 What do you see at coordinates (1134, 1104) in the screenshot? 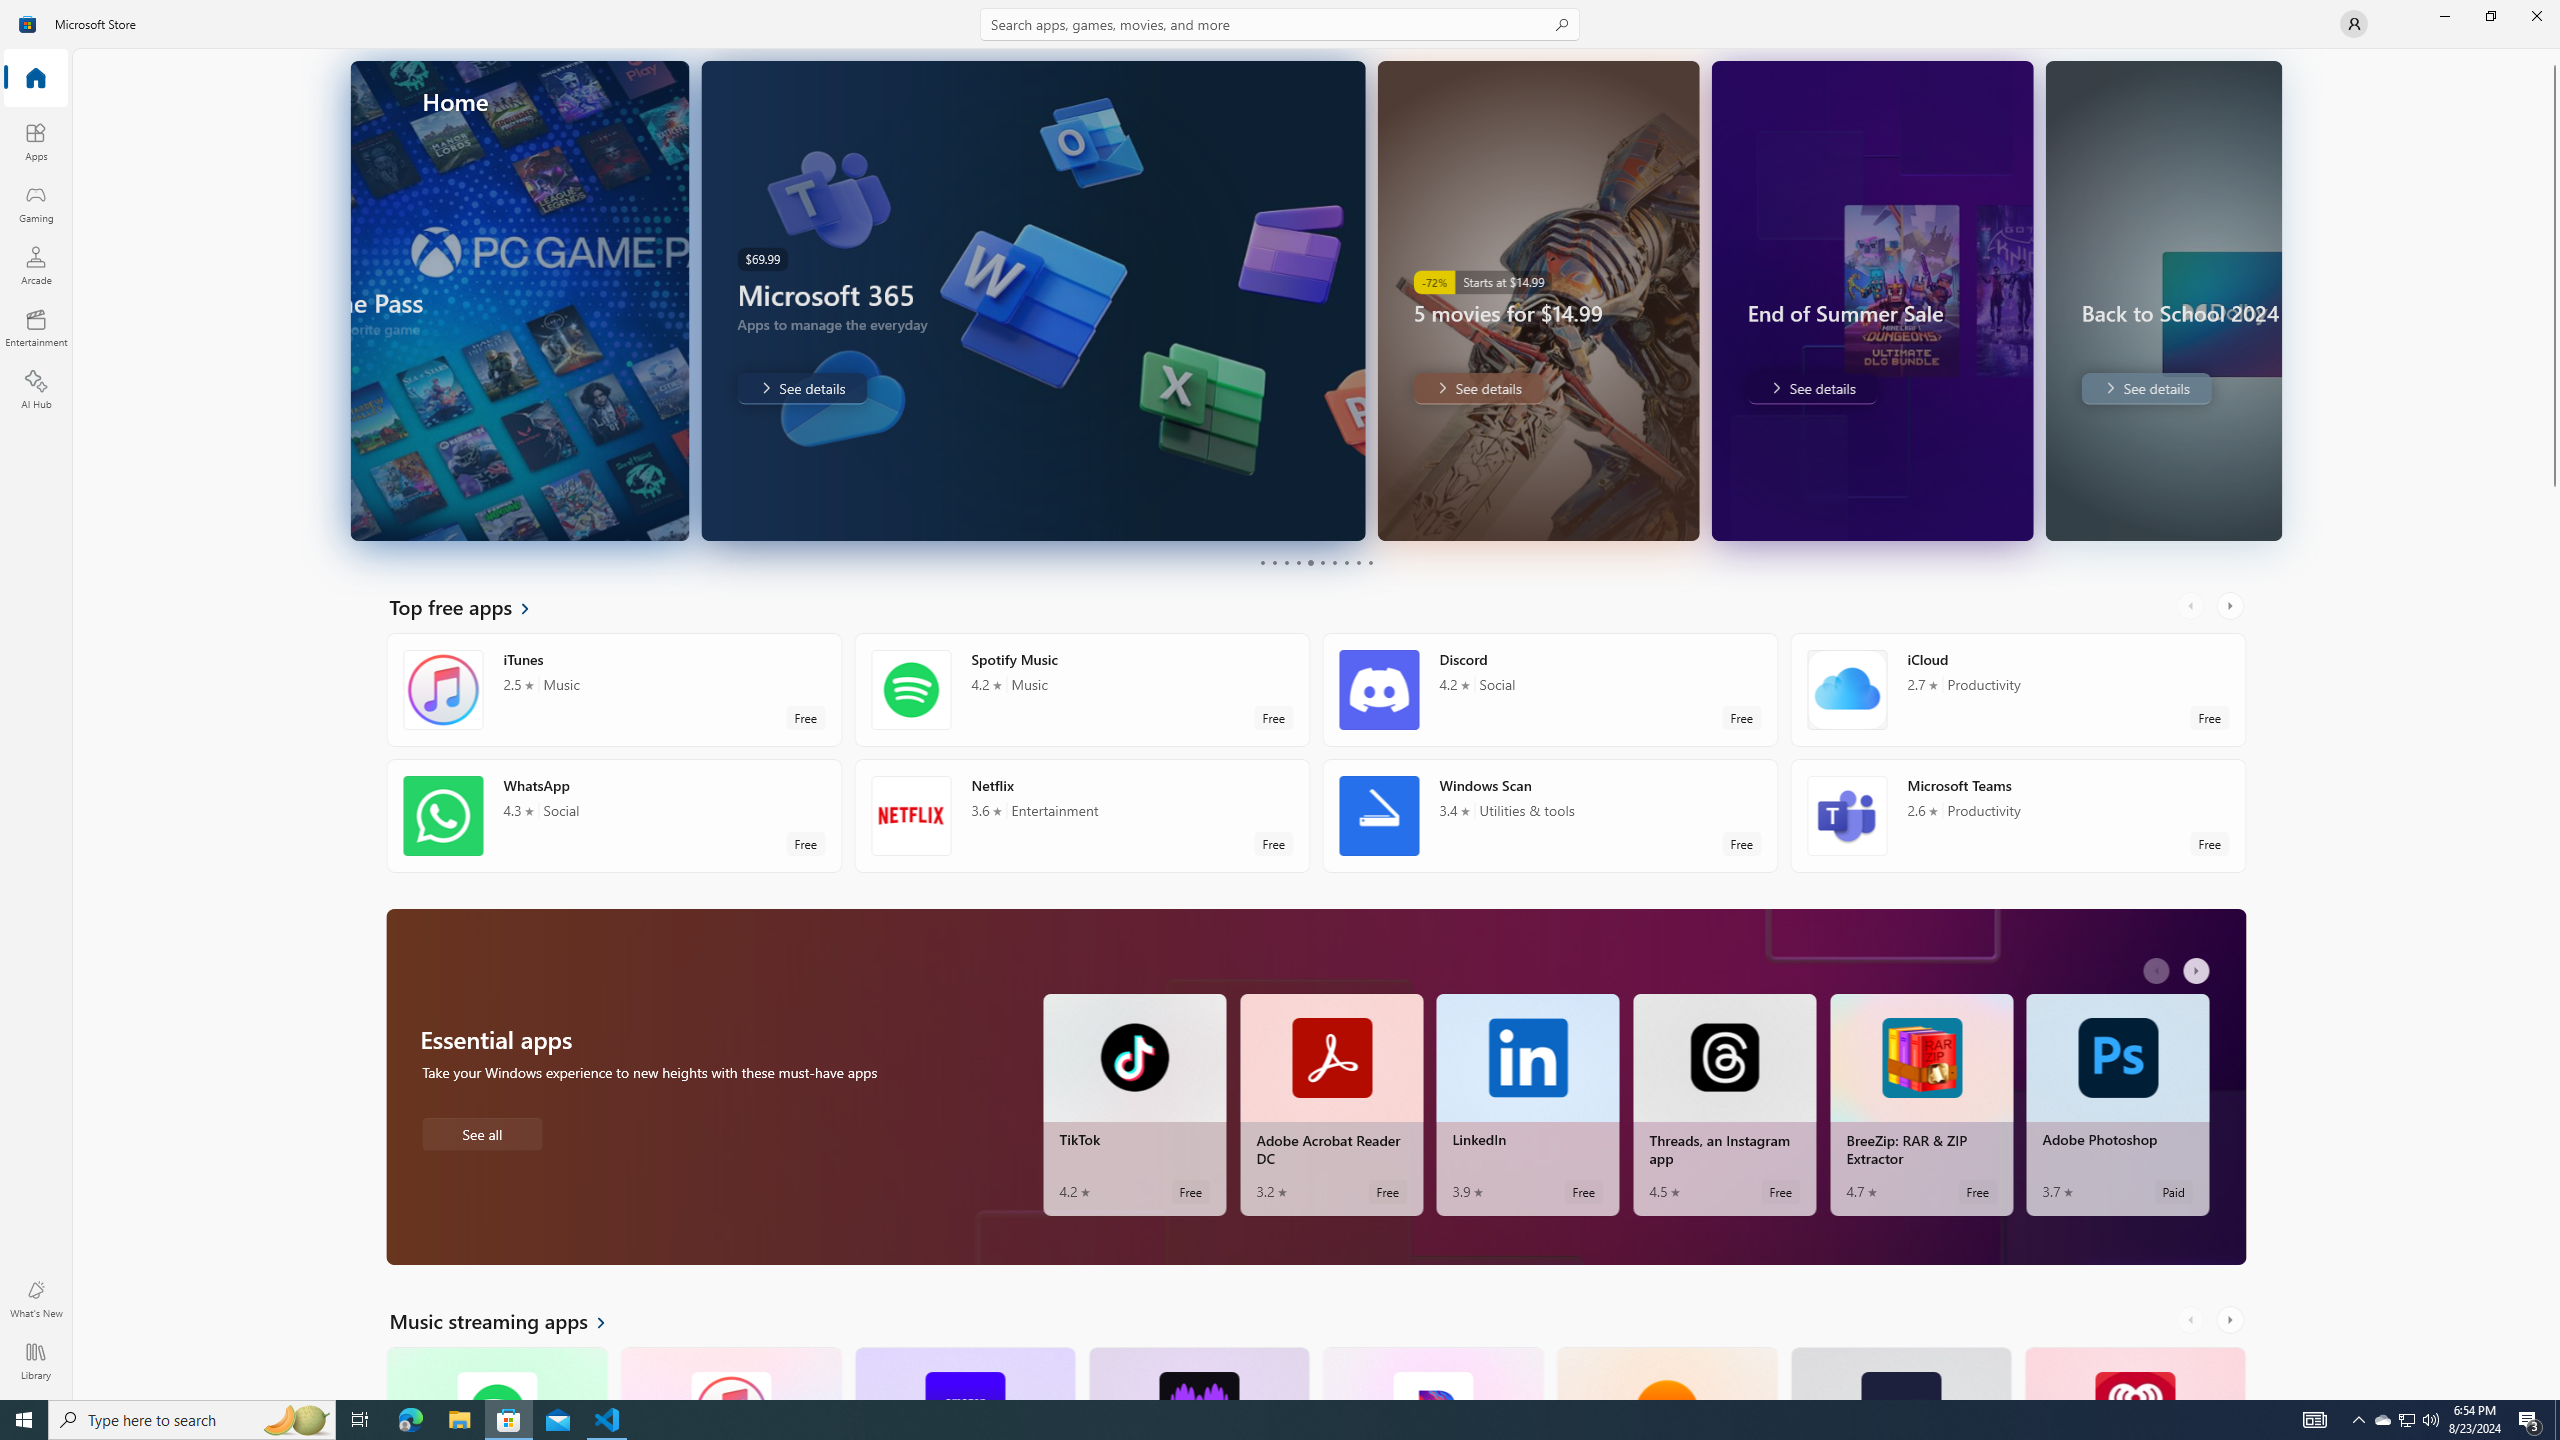
I see `TikTok. Average rating of 4.2 out of five stars. Free  ` at bounding box center [1134, 1104].